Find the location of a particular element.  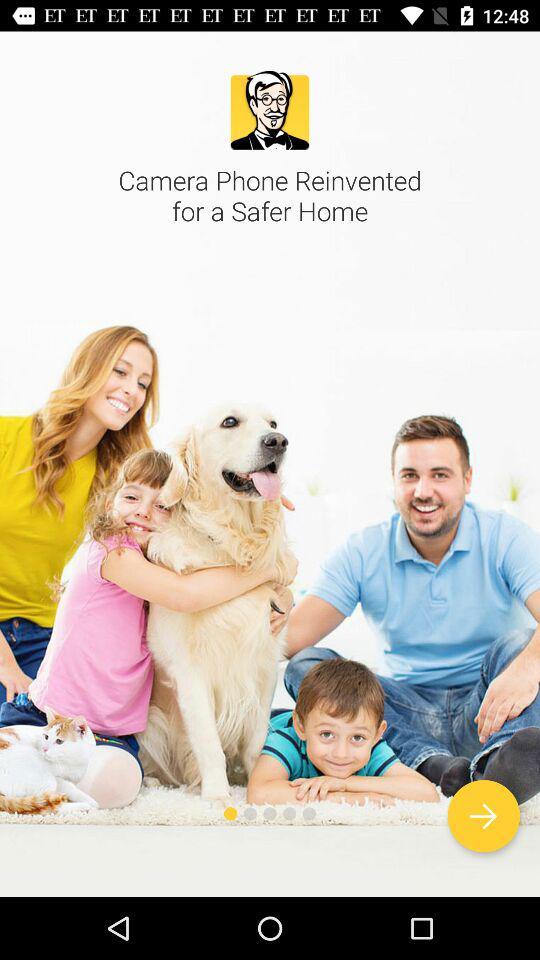

next page is located at coordinates (484, 816).